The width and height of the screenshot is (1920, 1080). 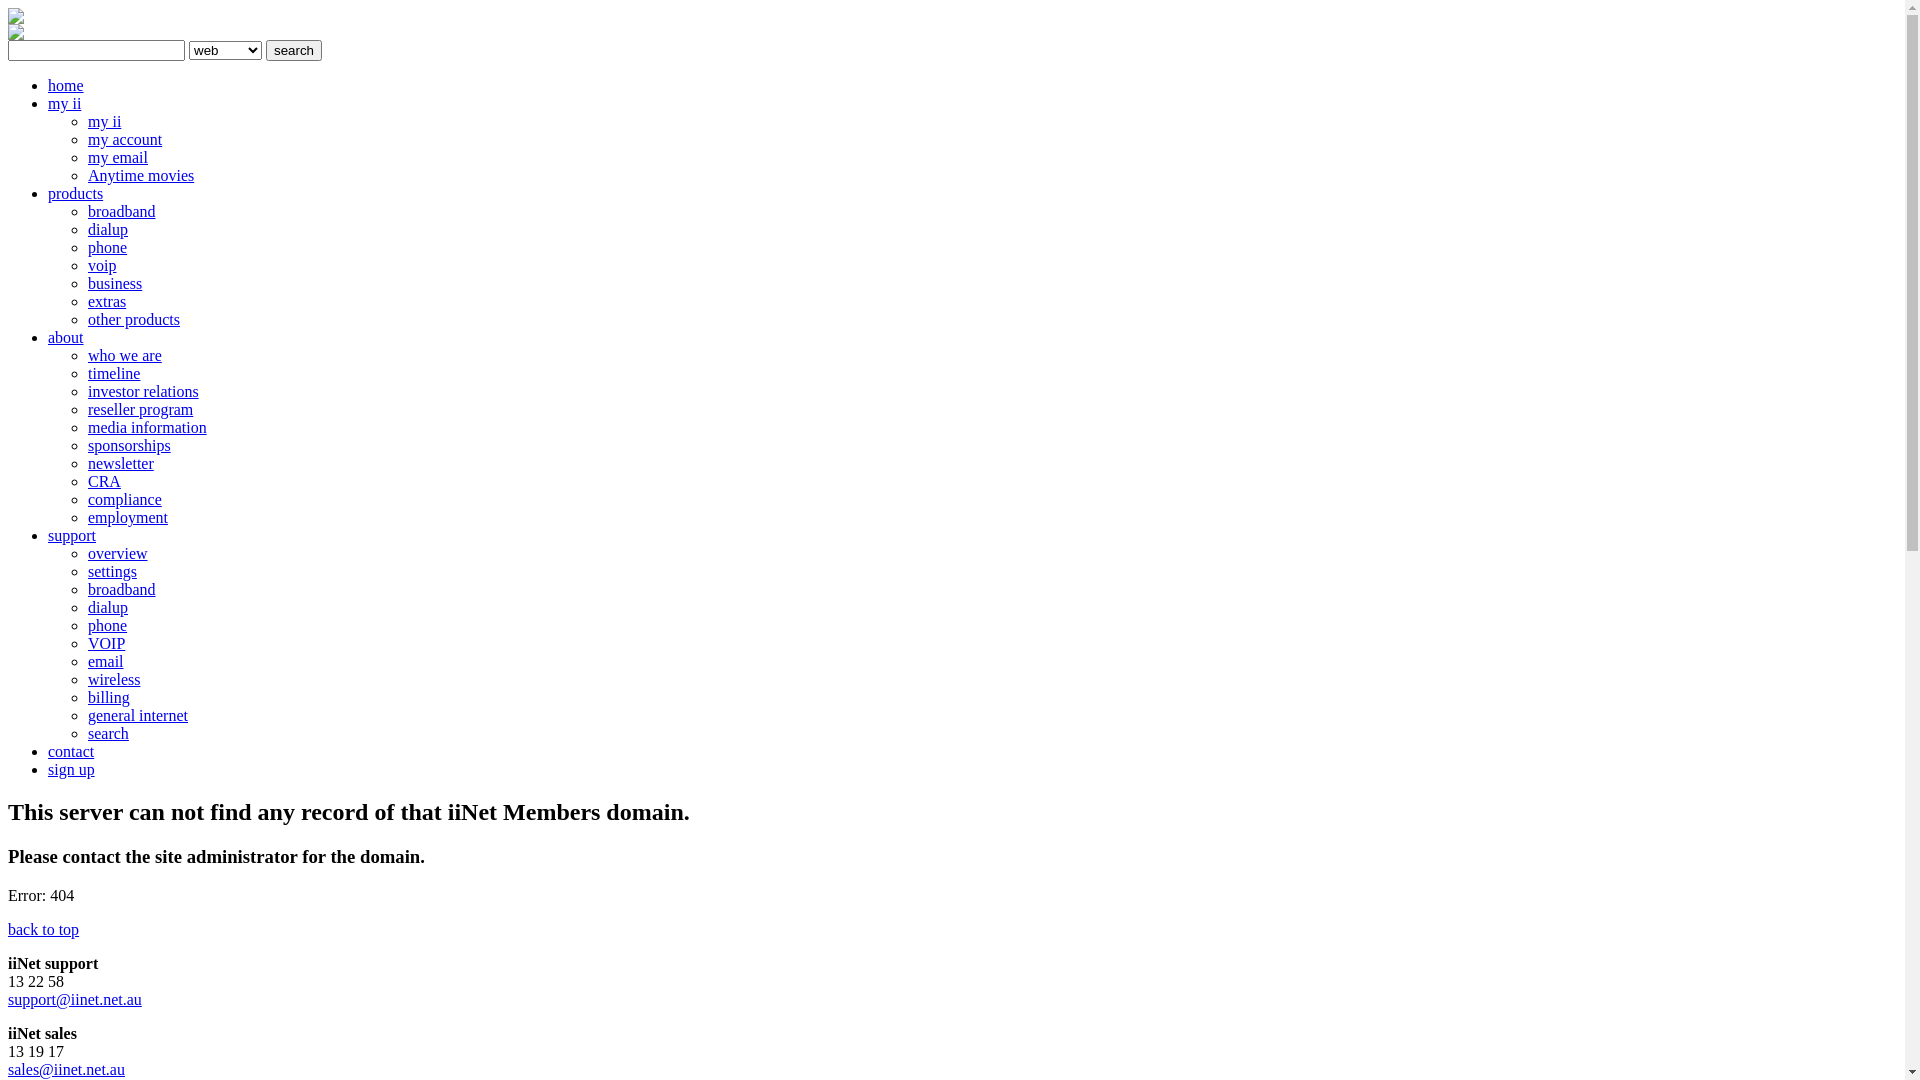 What do you see at coordinates (114, 680) in the screenshot?
I see `wireless` at bounding box center [114, 680].